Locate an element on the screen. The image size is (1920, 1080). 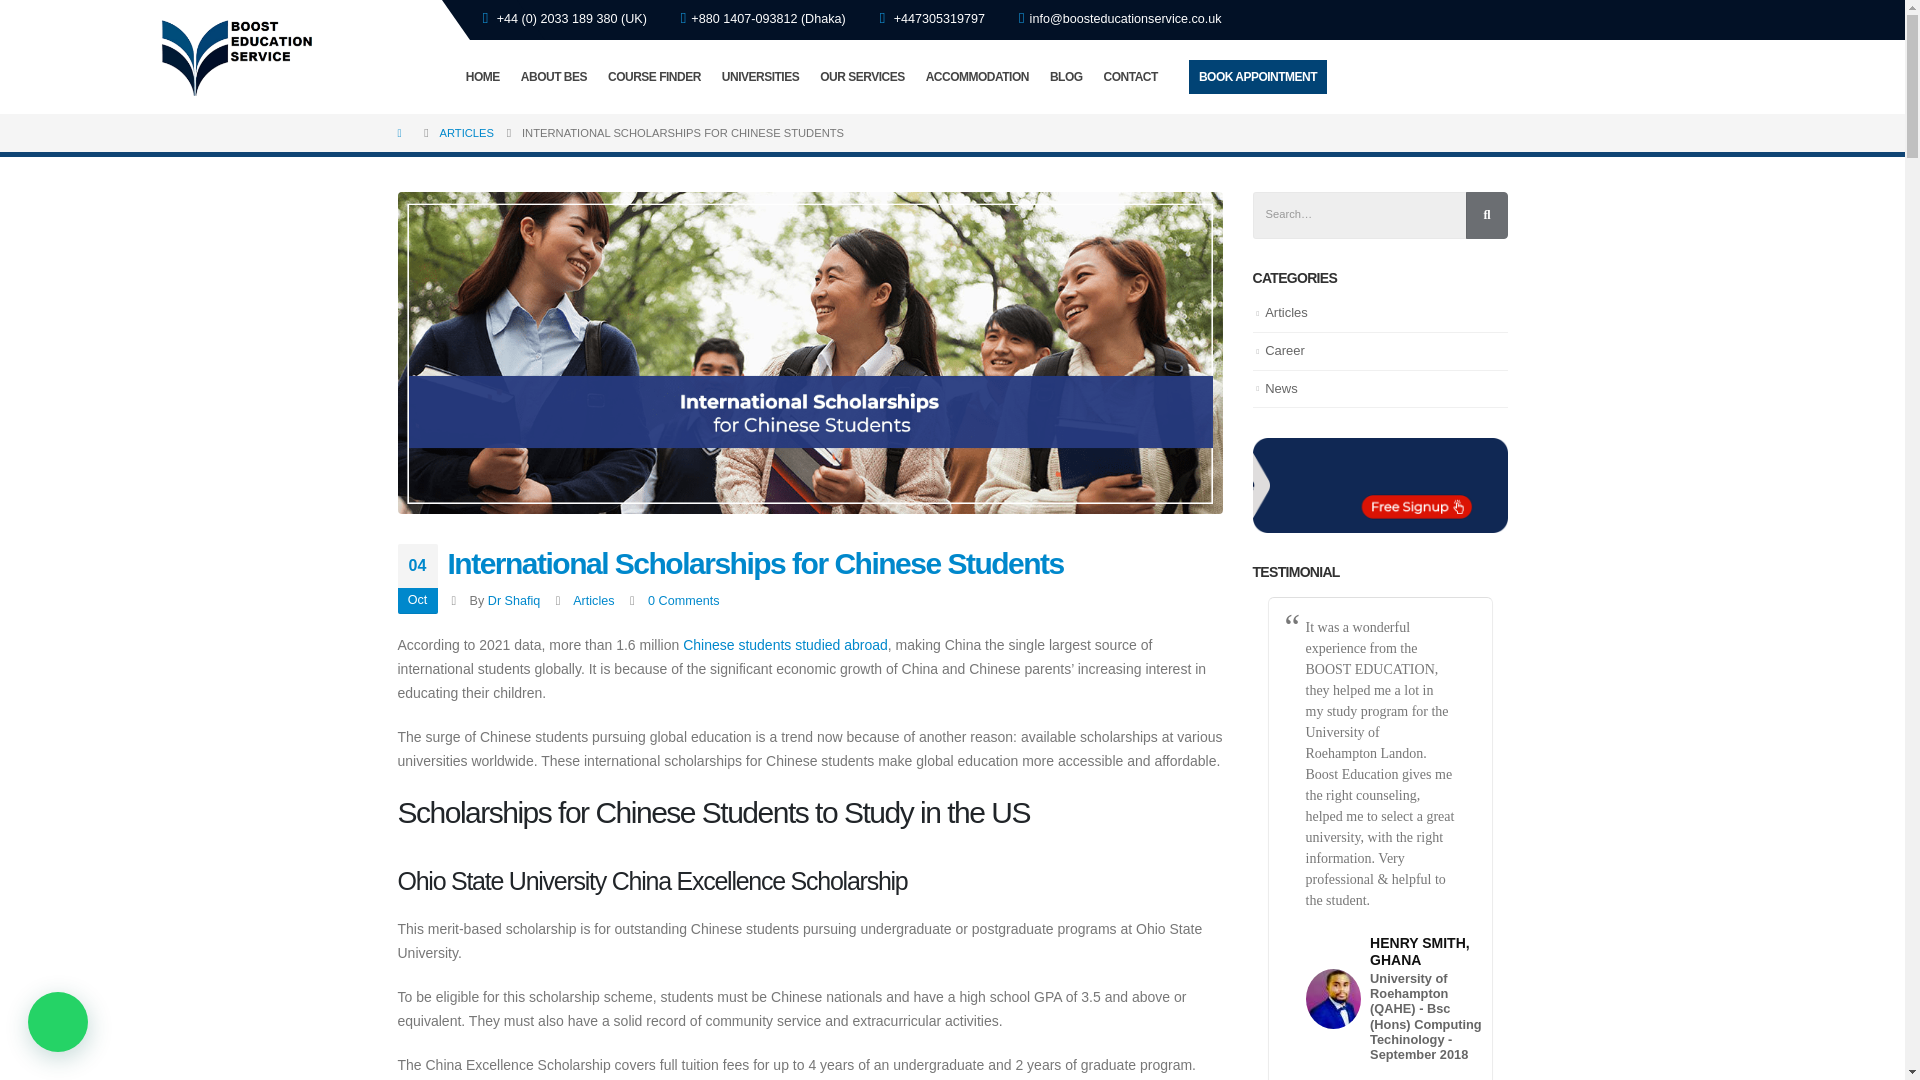
0 Comments is located at coordinates (683, 601).